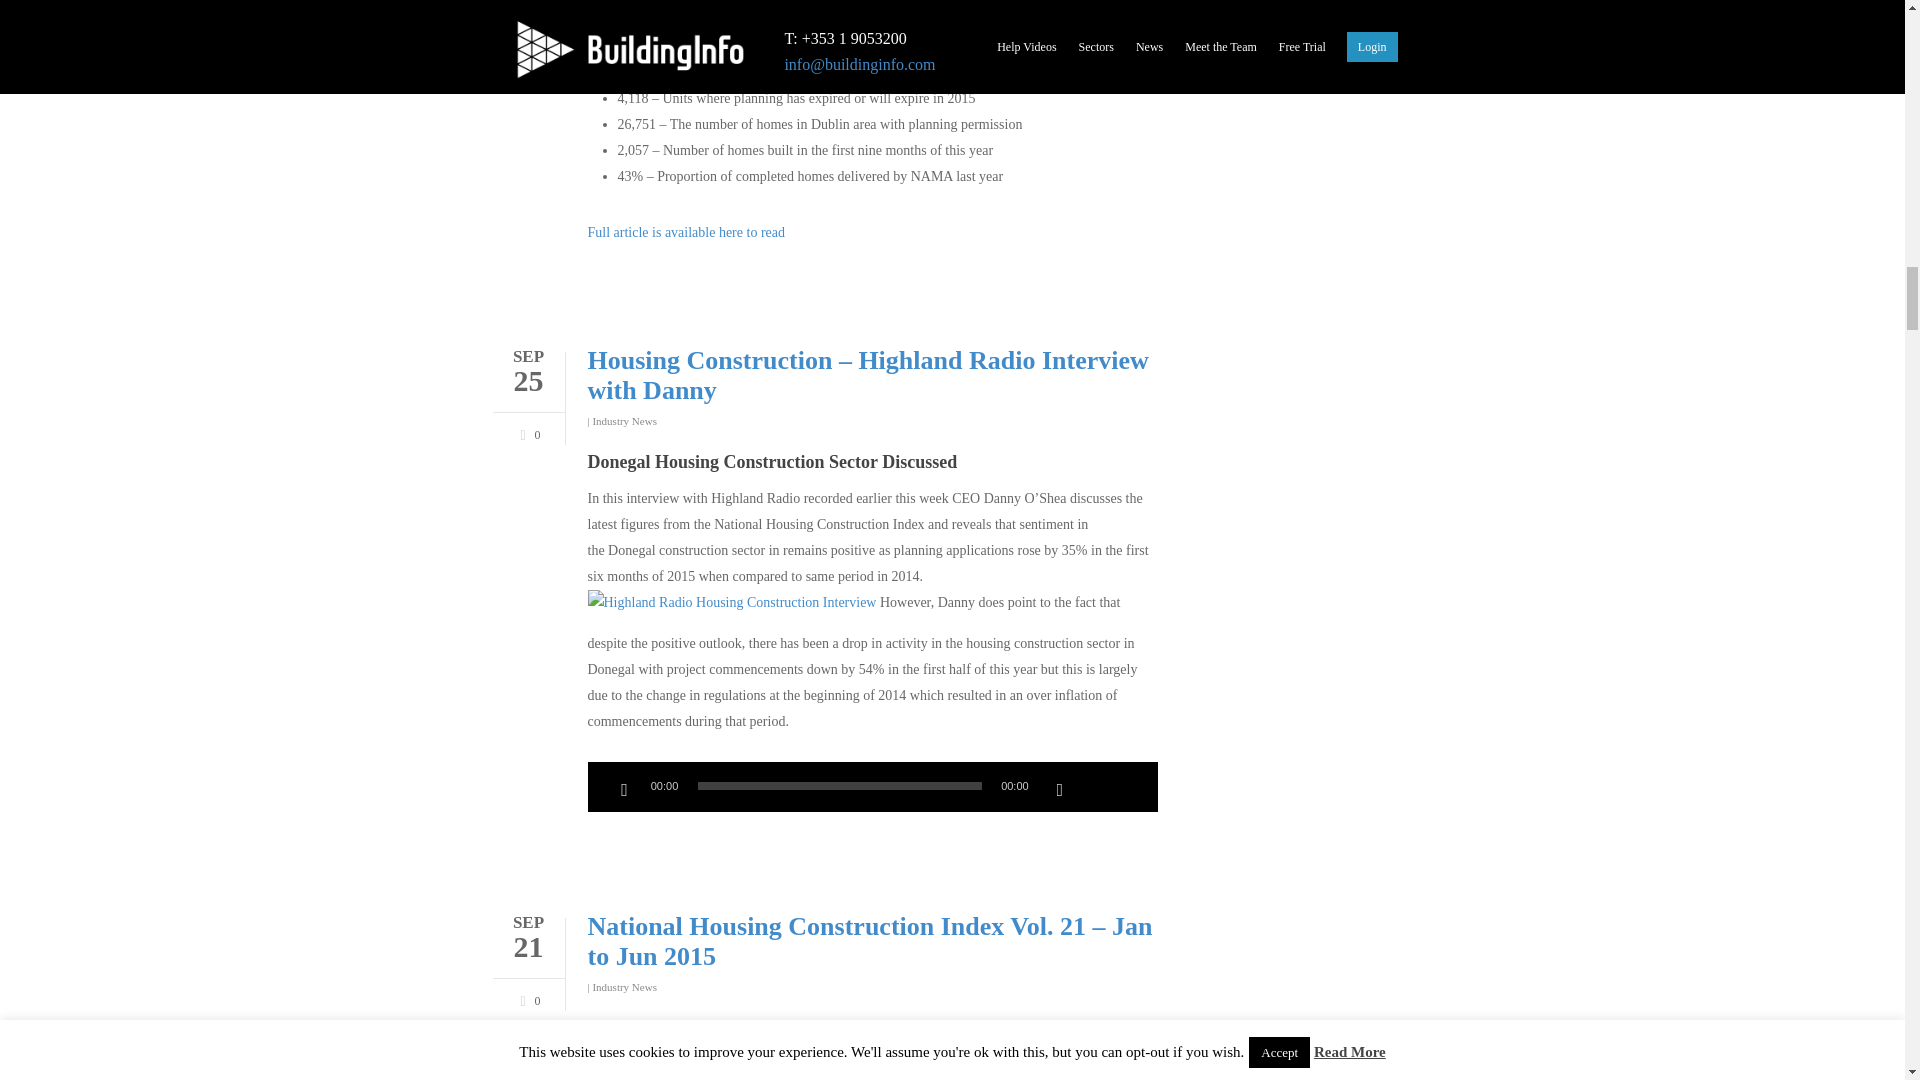 The image size is (1920, 1080). What do you see at coordinates (624, 986) in the screenshot?
I see `Industry News` at bounding box center [624, 986].